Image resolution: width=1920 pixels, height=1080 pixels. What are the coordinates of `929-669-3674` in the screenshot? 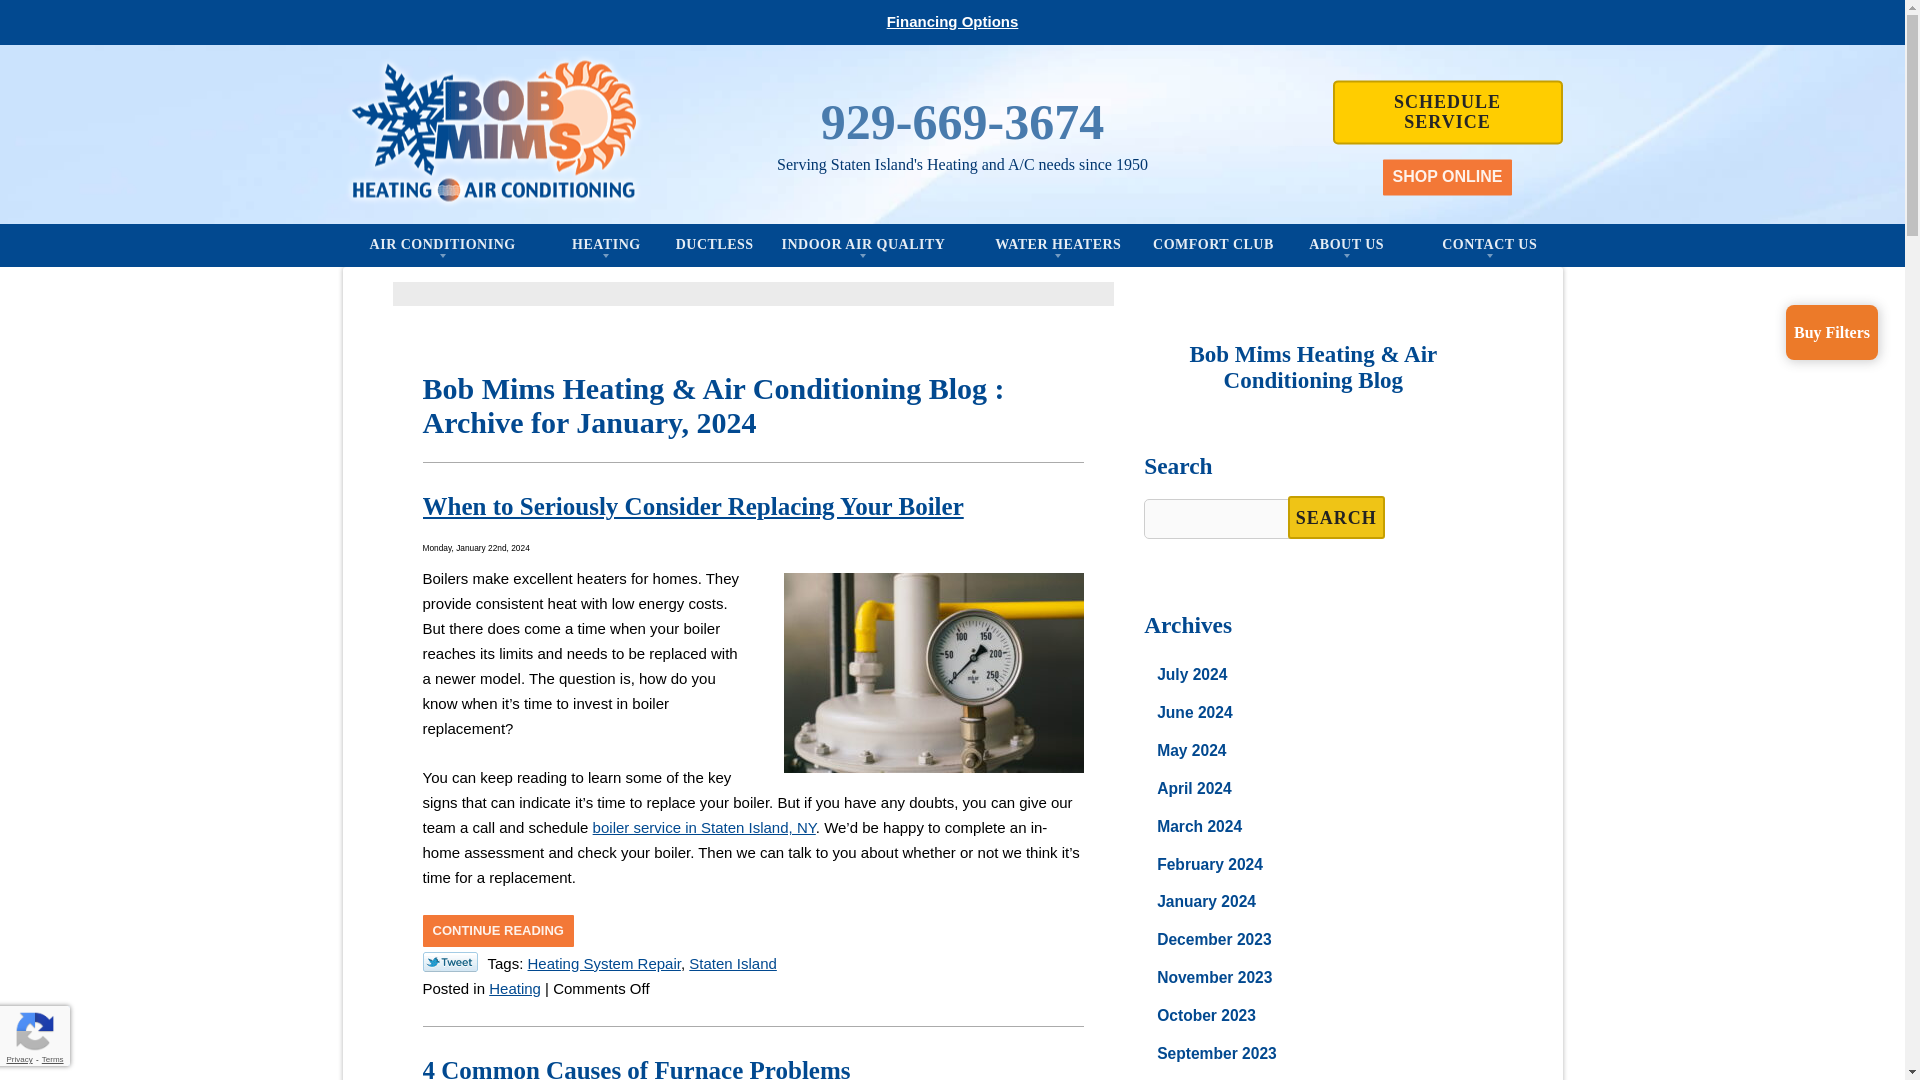 It's located at (962, 123).